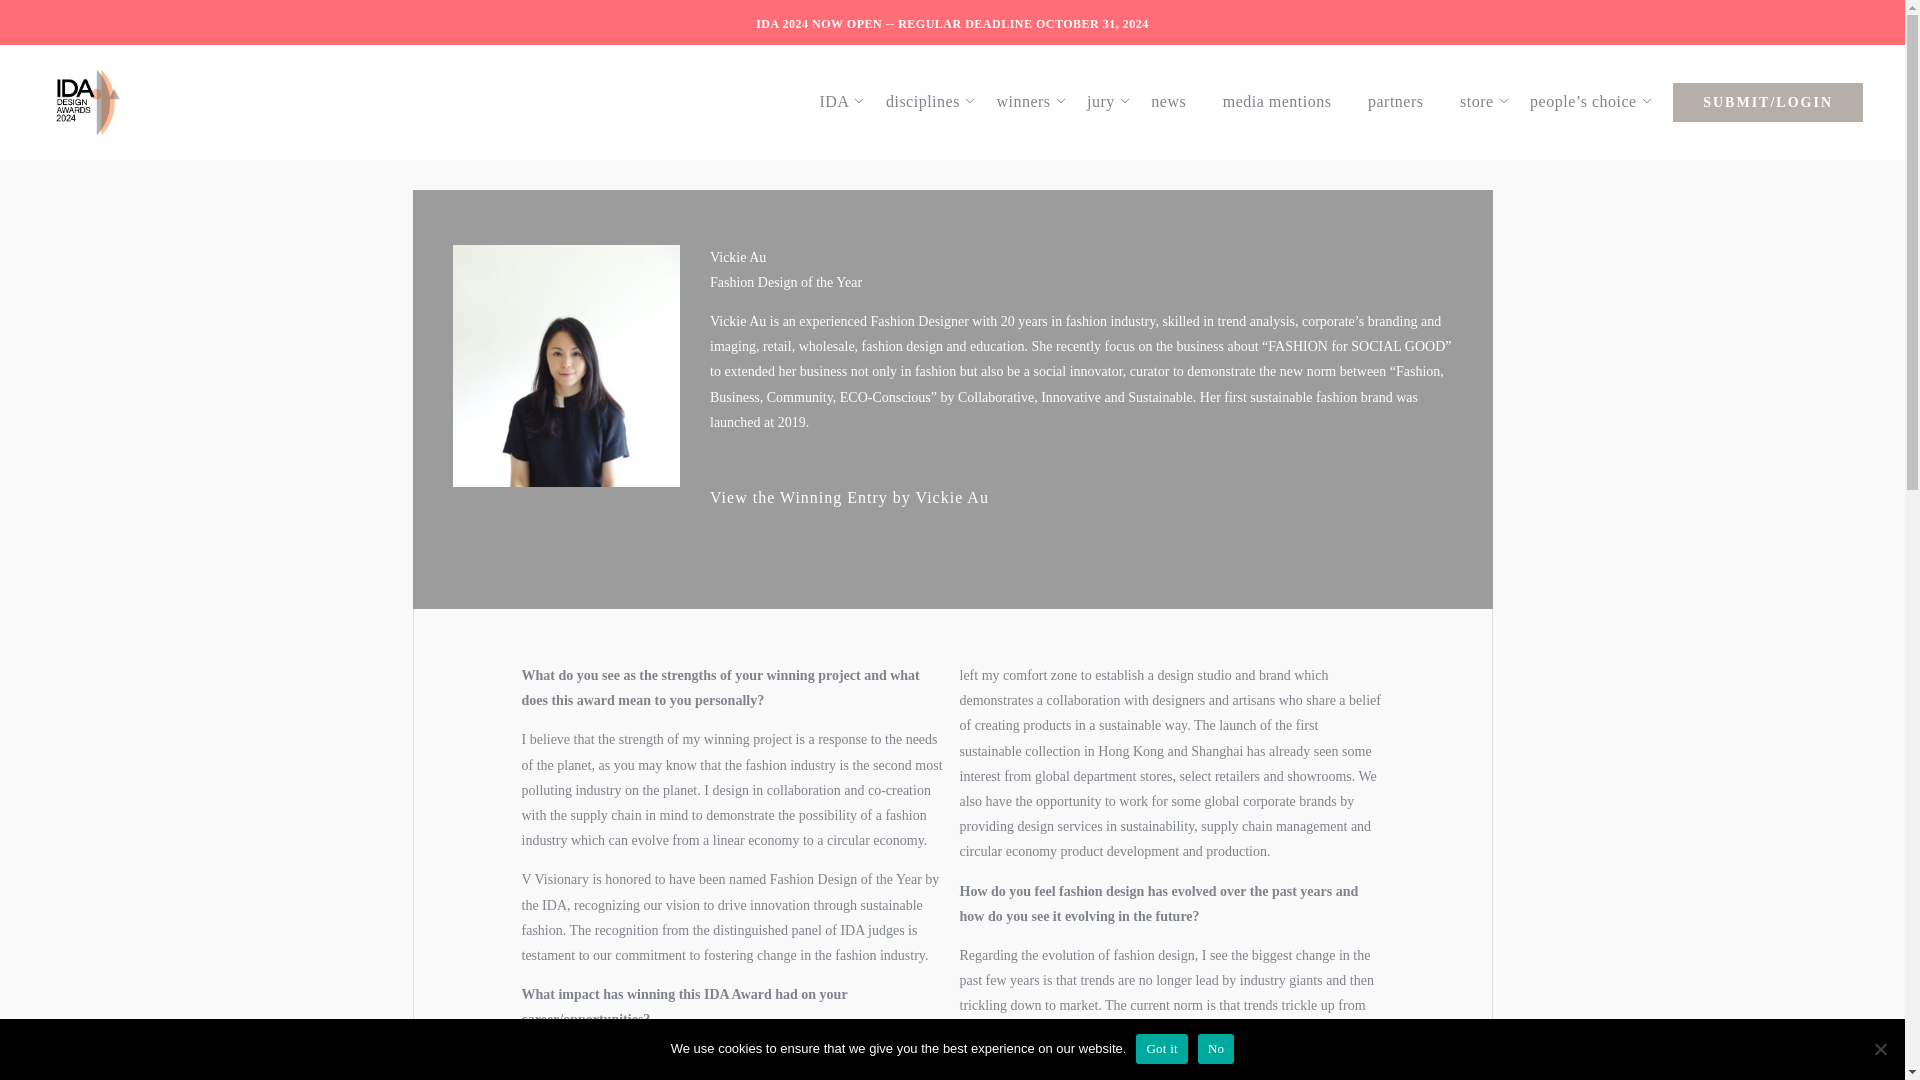 The image size is (1920, 1080). Describe the element at coordinates (1486, 101) in the screenshot. I see `store` at that location.